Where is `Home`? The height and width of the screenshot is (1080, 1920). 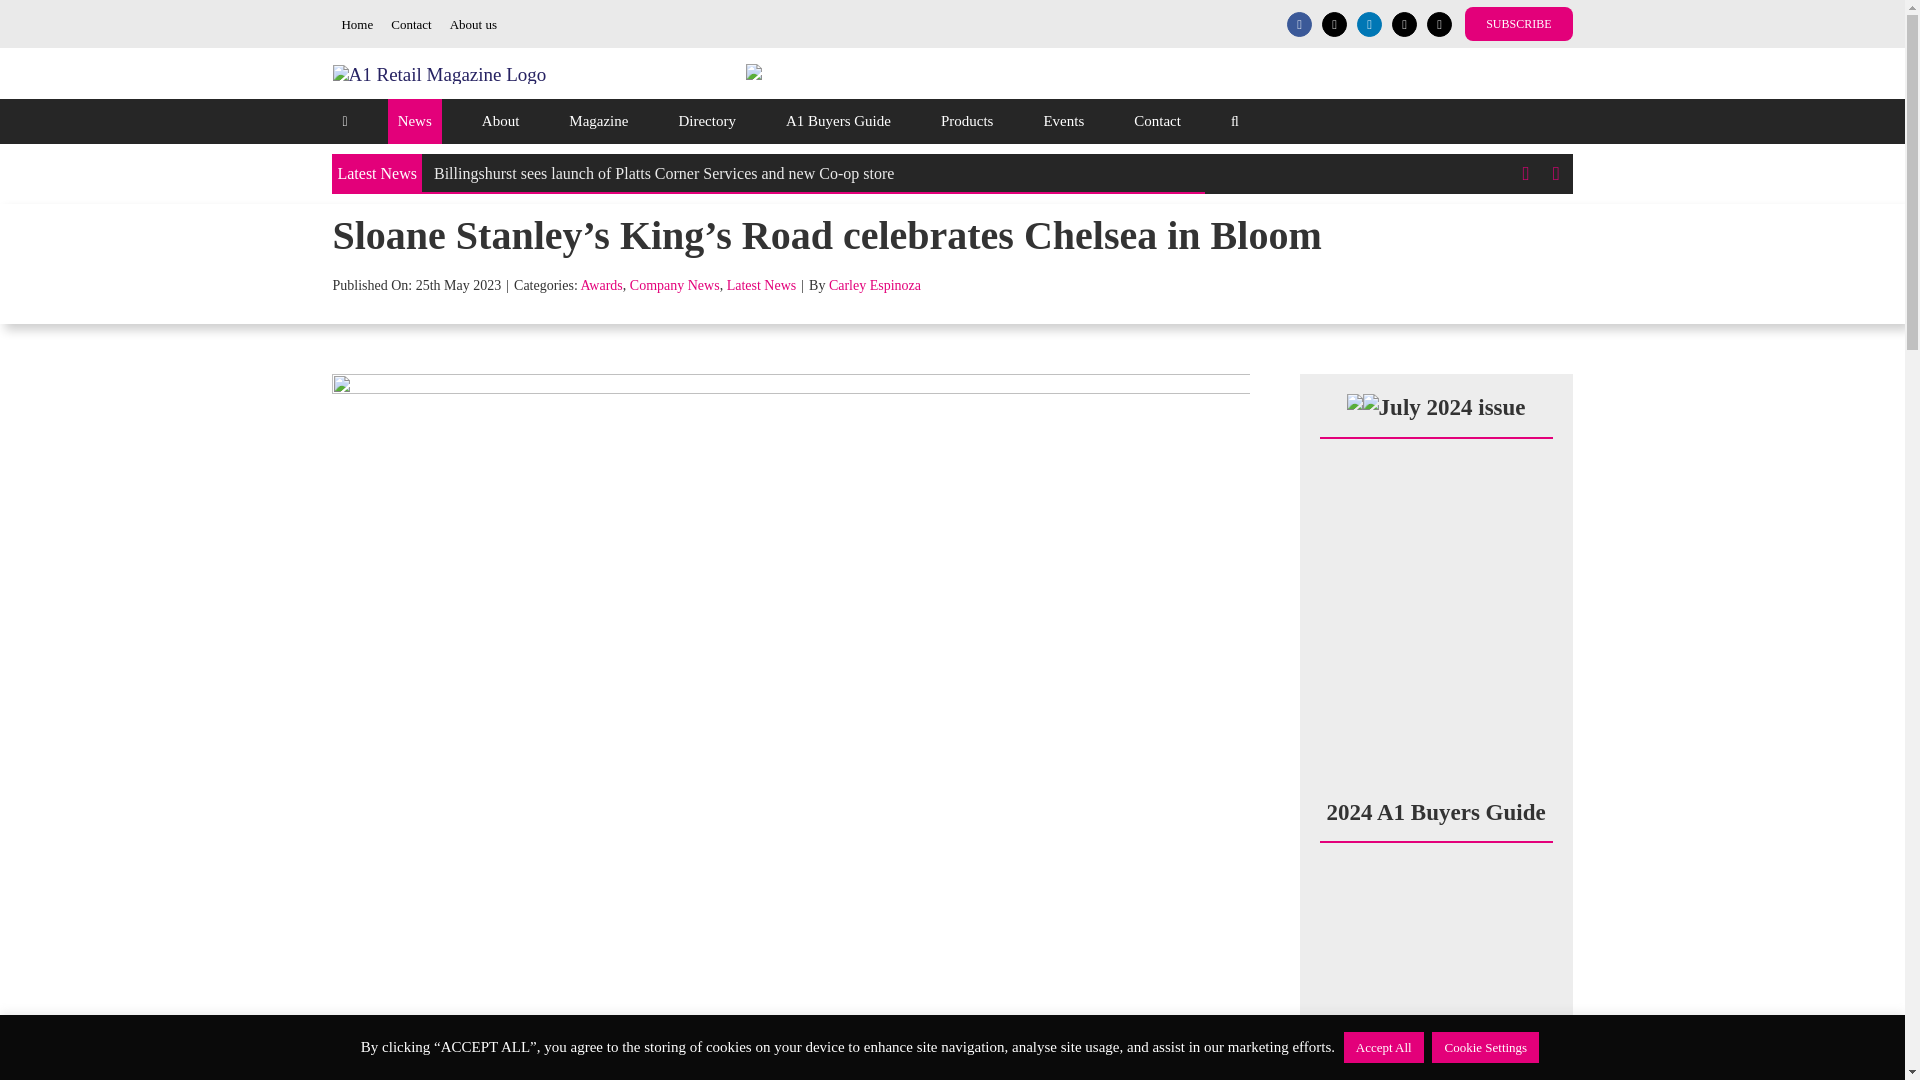
Home is located at coordinates (357, 24).